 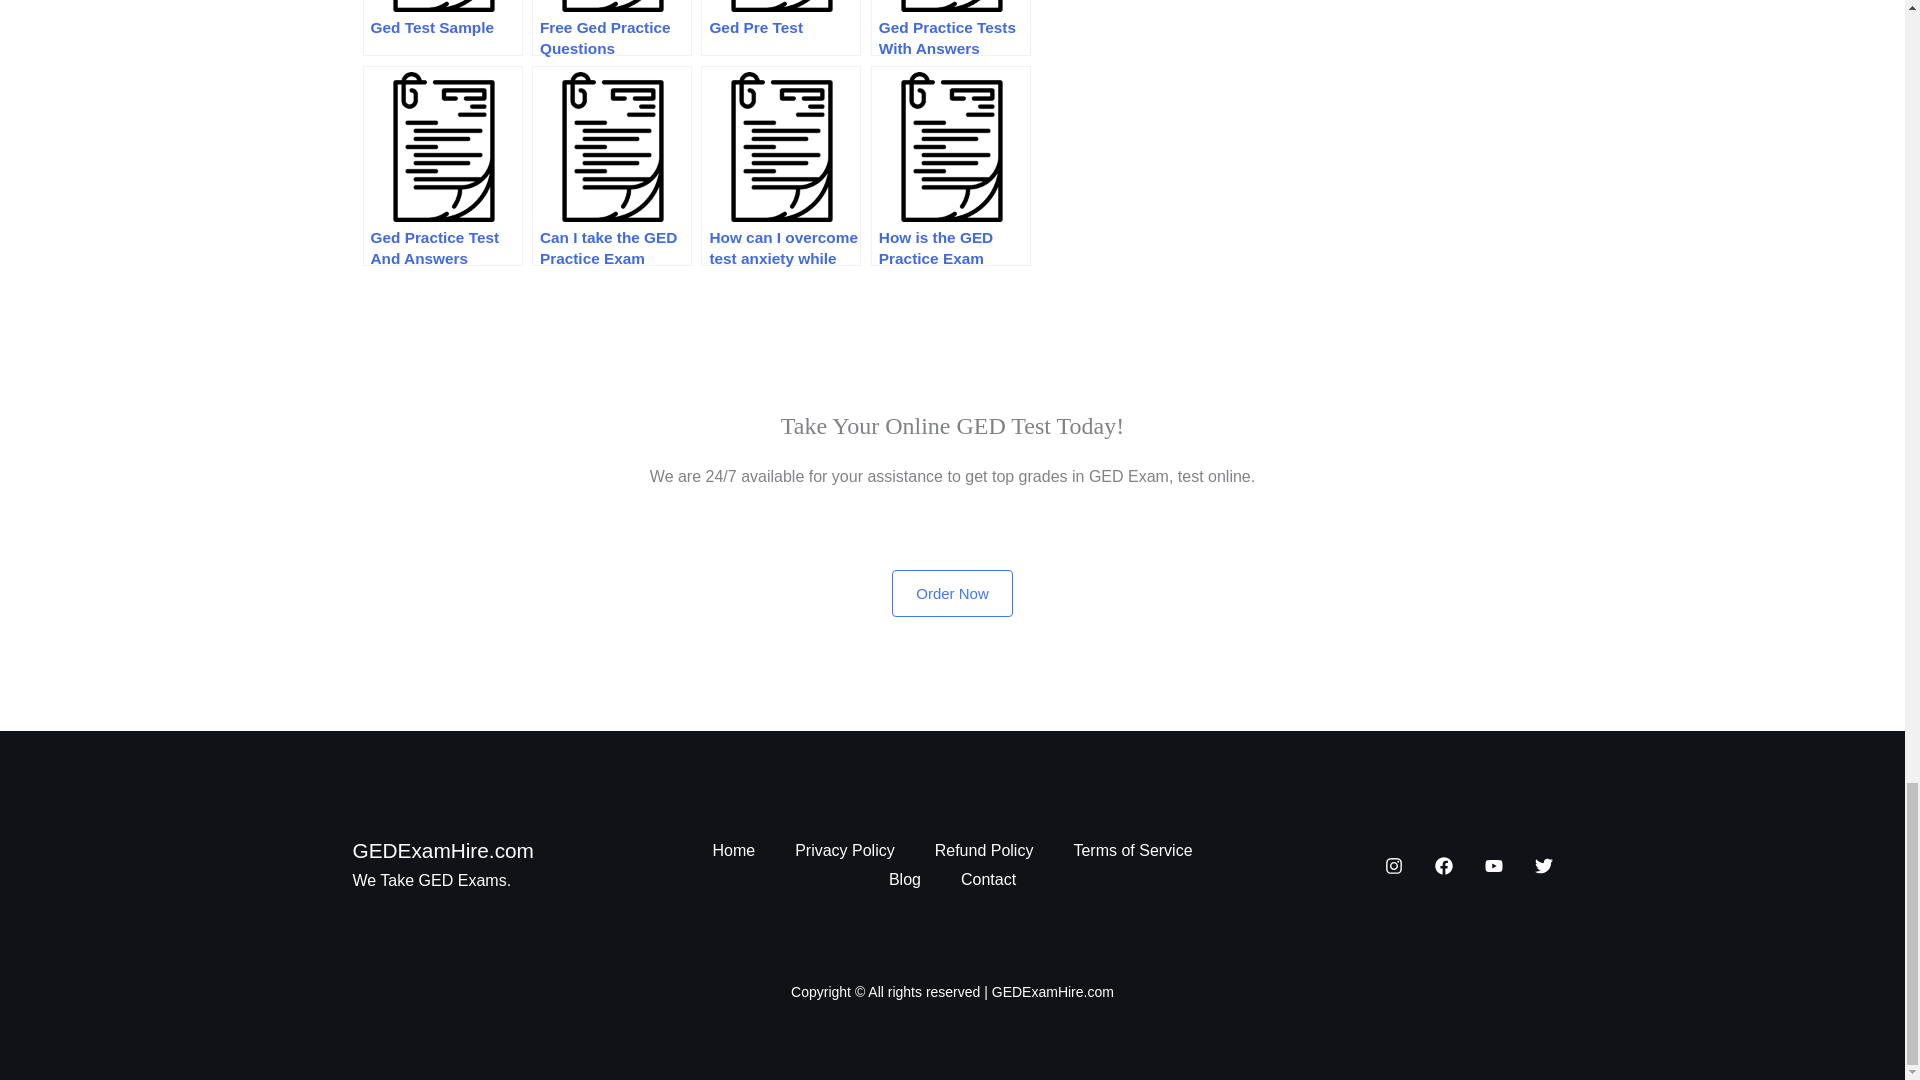 I want to click on Ged Test Sample, so click(x=442, y=28).